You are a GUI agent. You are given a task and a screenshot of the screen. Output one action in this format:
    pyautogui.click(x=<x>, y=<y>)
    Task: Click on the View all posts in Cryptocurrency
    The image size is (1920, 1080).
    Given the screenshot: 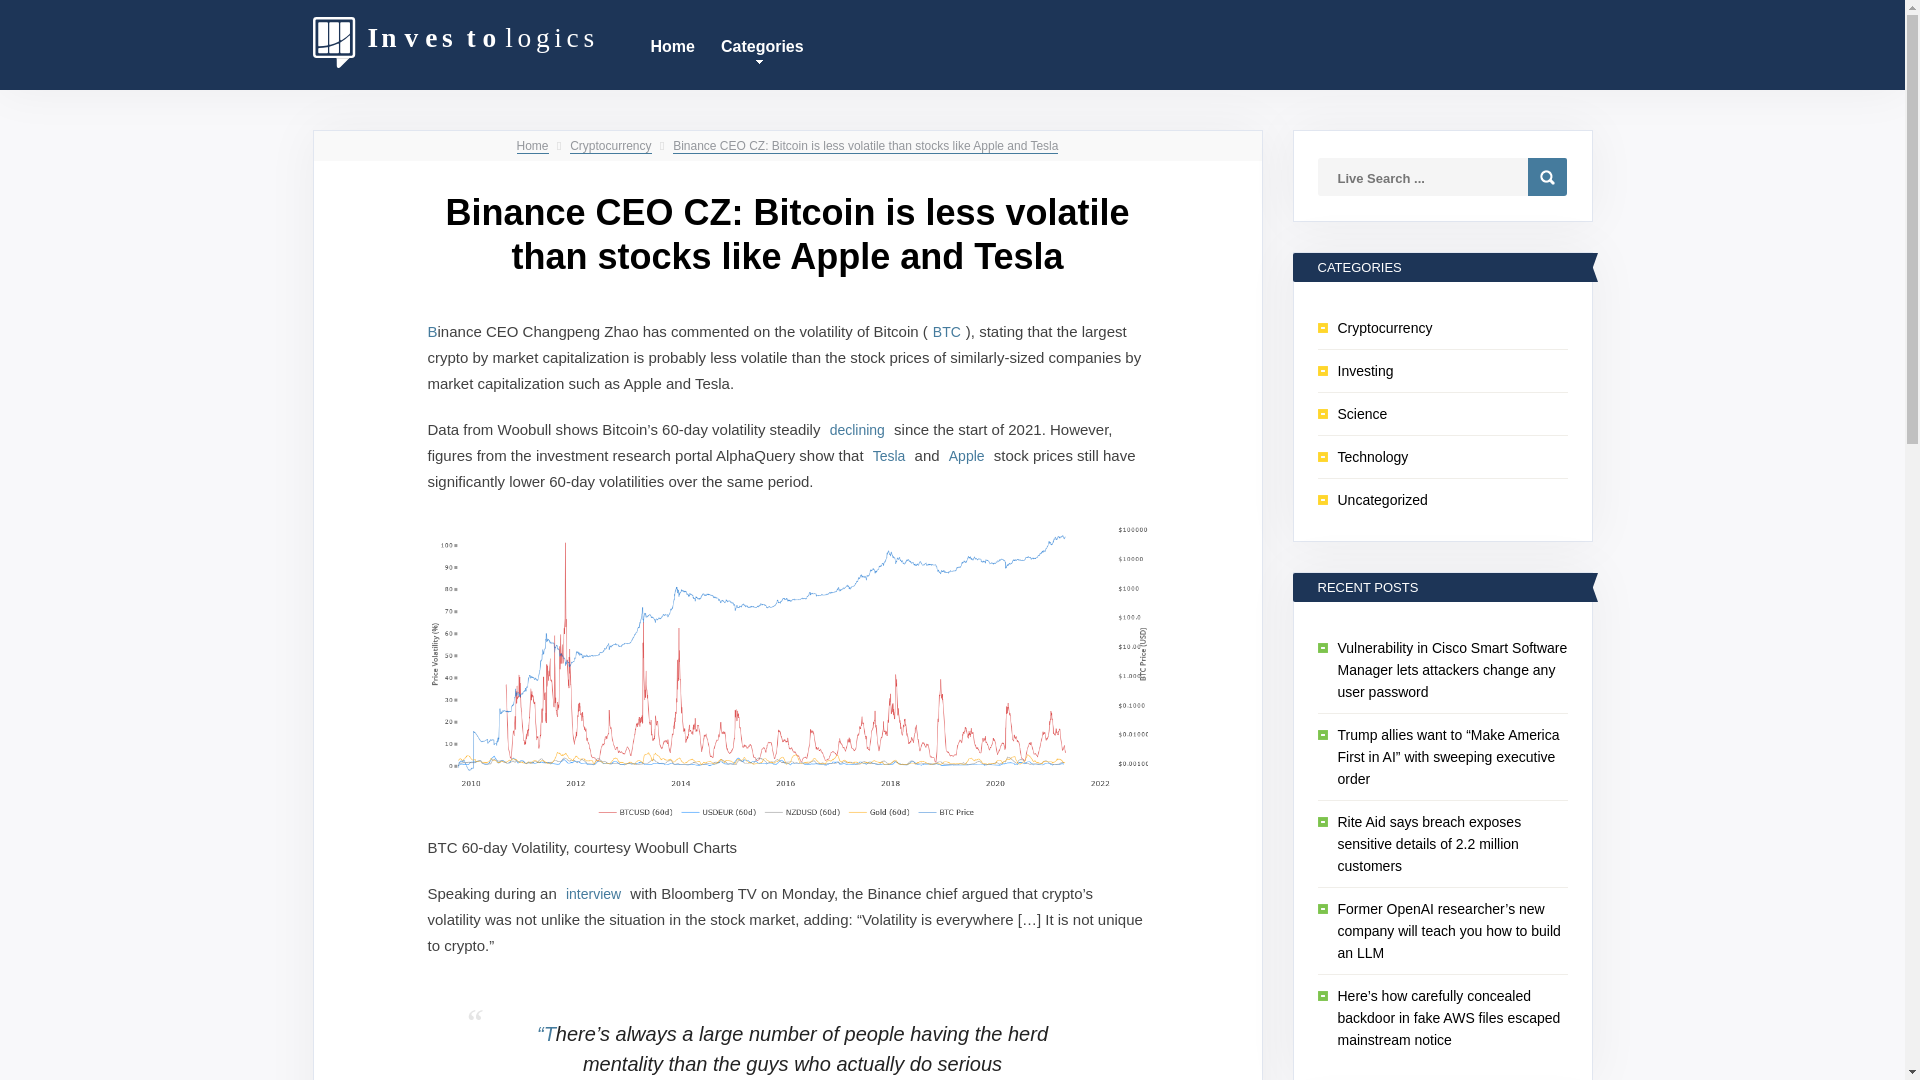 What is the action you would take?
    pyautogui.click(x=610, y=146)
    